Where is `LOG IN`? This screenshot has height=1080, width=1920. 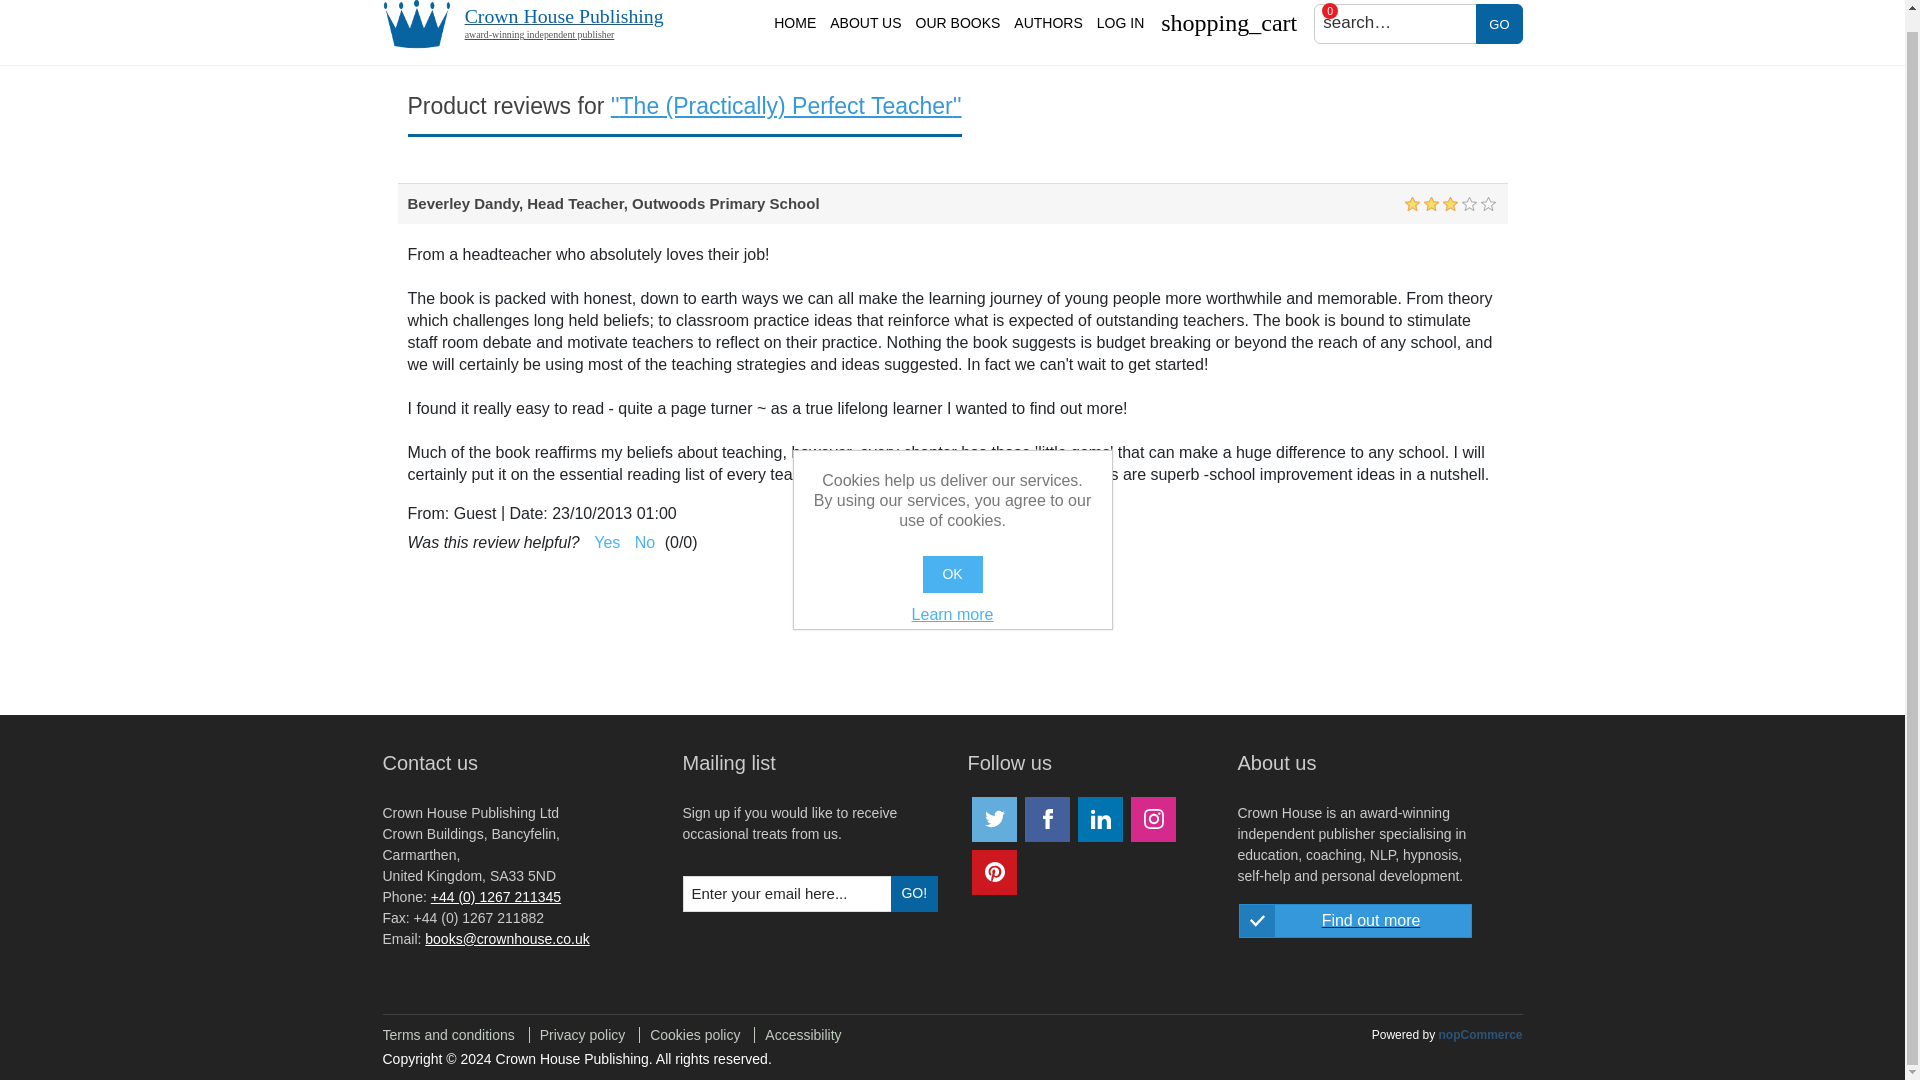 LOG IN is located at coordinates (866, 22).